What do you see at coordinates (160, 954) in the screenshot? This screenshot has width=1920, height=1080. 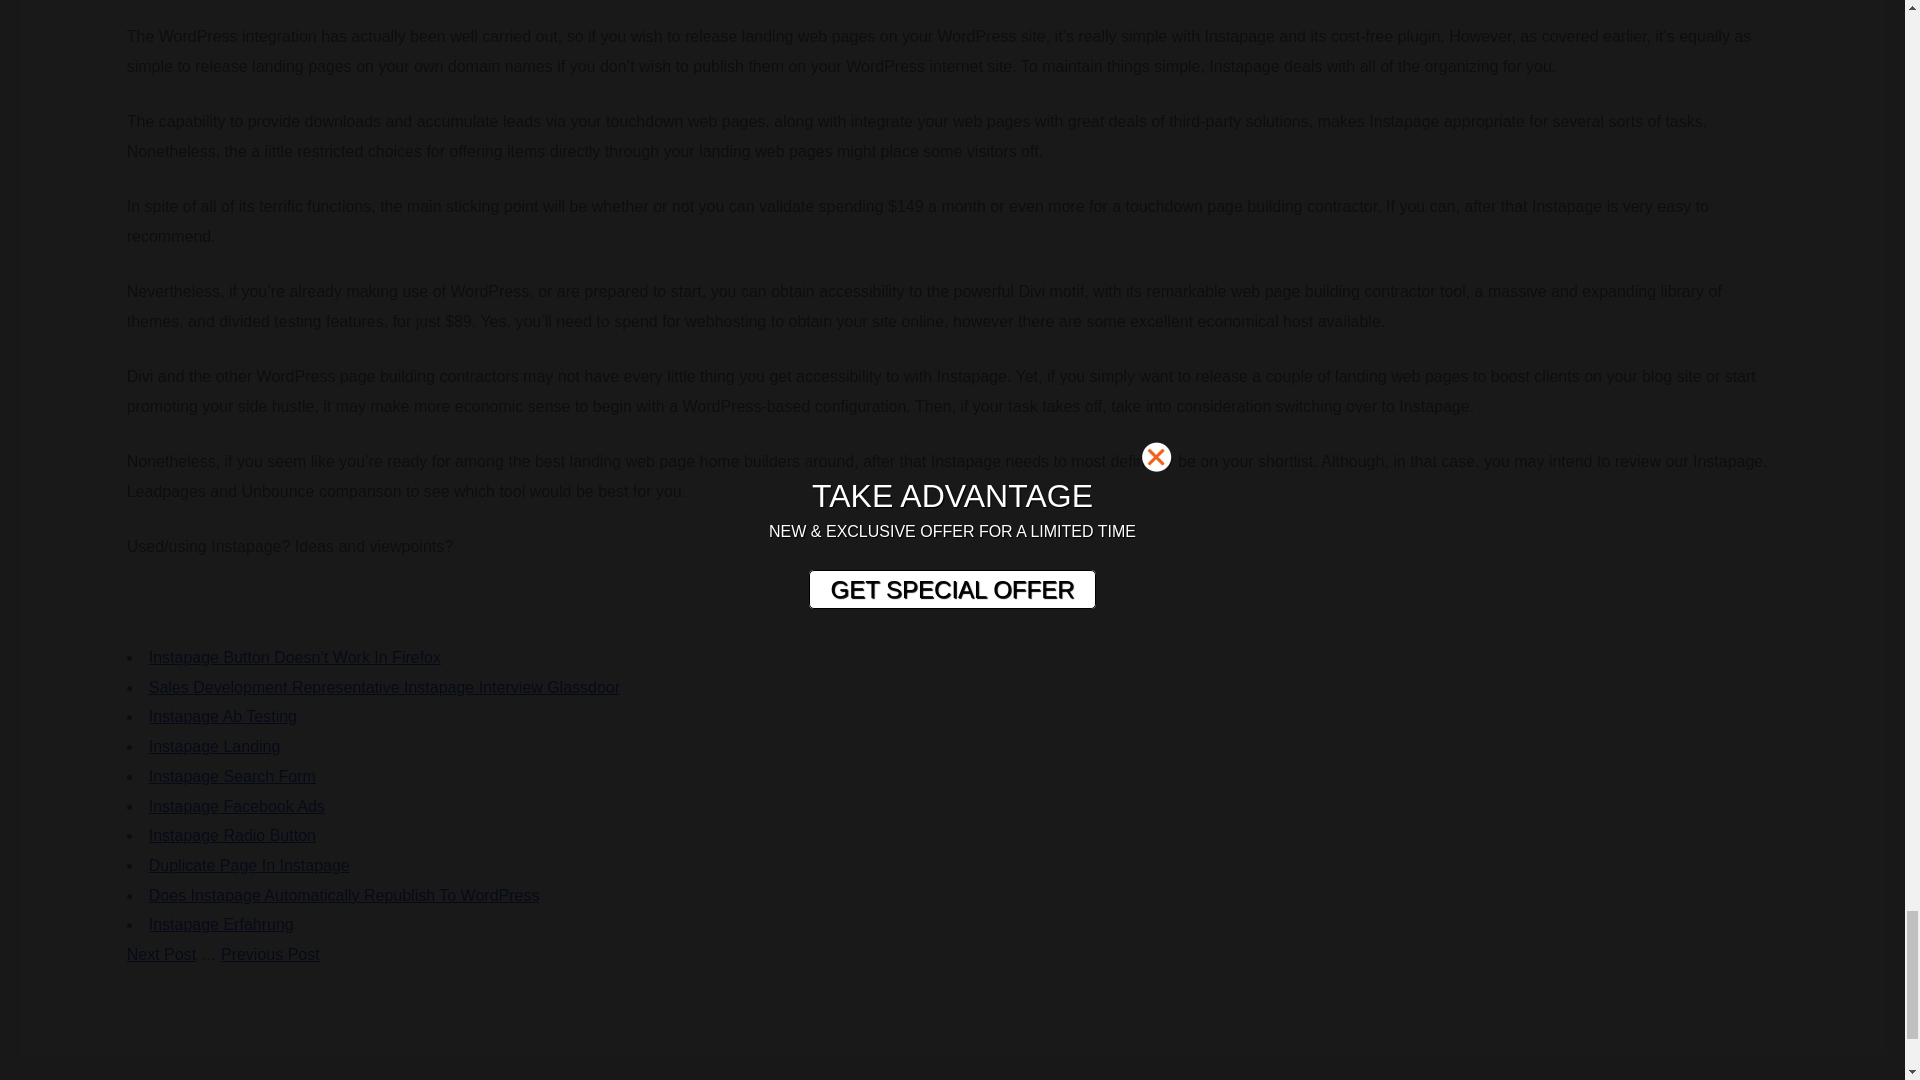 I see `Next Post` at bounding box center [160, 954].